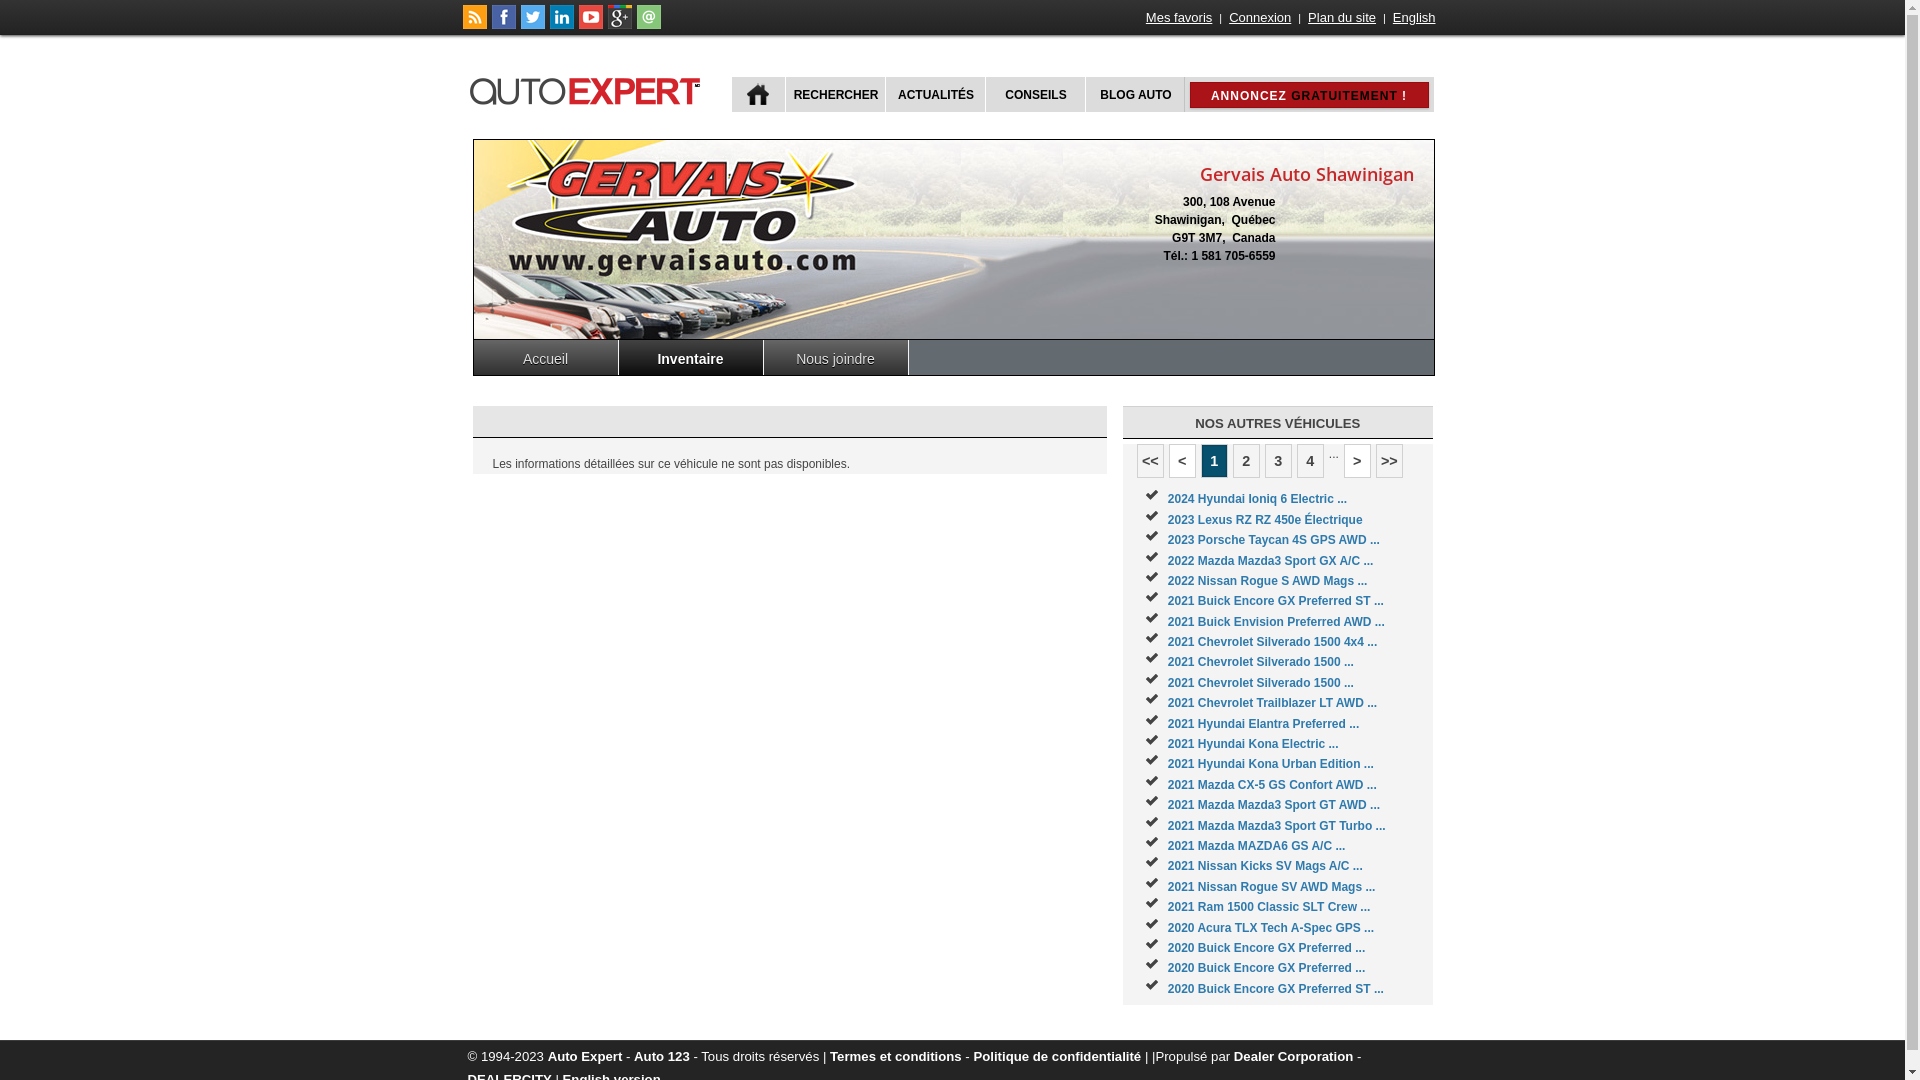 This screenshot has height=1080, width=1920. What do you see at coordinates (1266, 968) in the screenshot?
I see `2020 Buick Encore GX Preferred ...` at bounding box center [1266, 968].